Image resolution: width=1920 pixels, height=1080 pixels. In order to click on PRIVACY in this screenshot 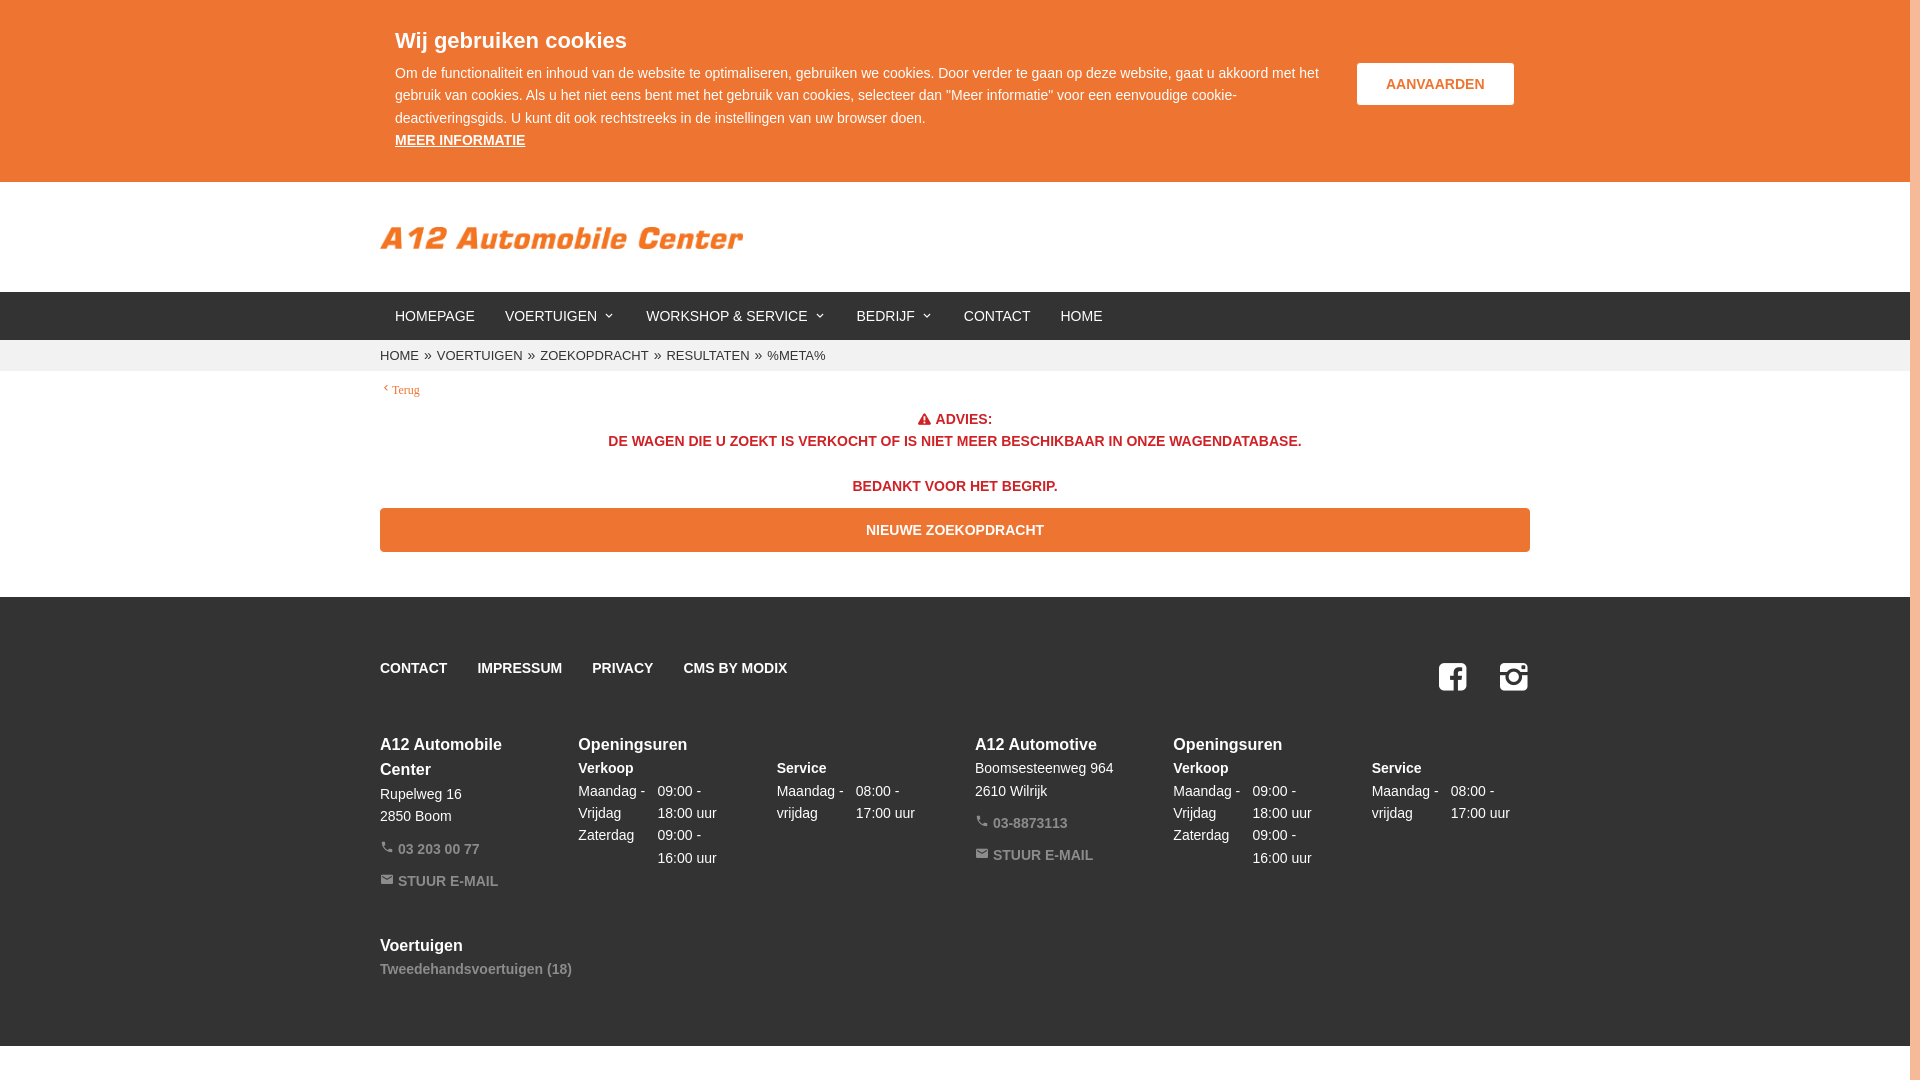, I will do `click(622, 668)`.